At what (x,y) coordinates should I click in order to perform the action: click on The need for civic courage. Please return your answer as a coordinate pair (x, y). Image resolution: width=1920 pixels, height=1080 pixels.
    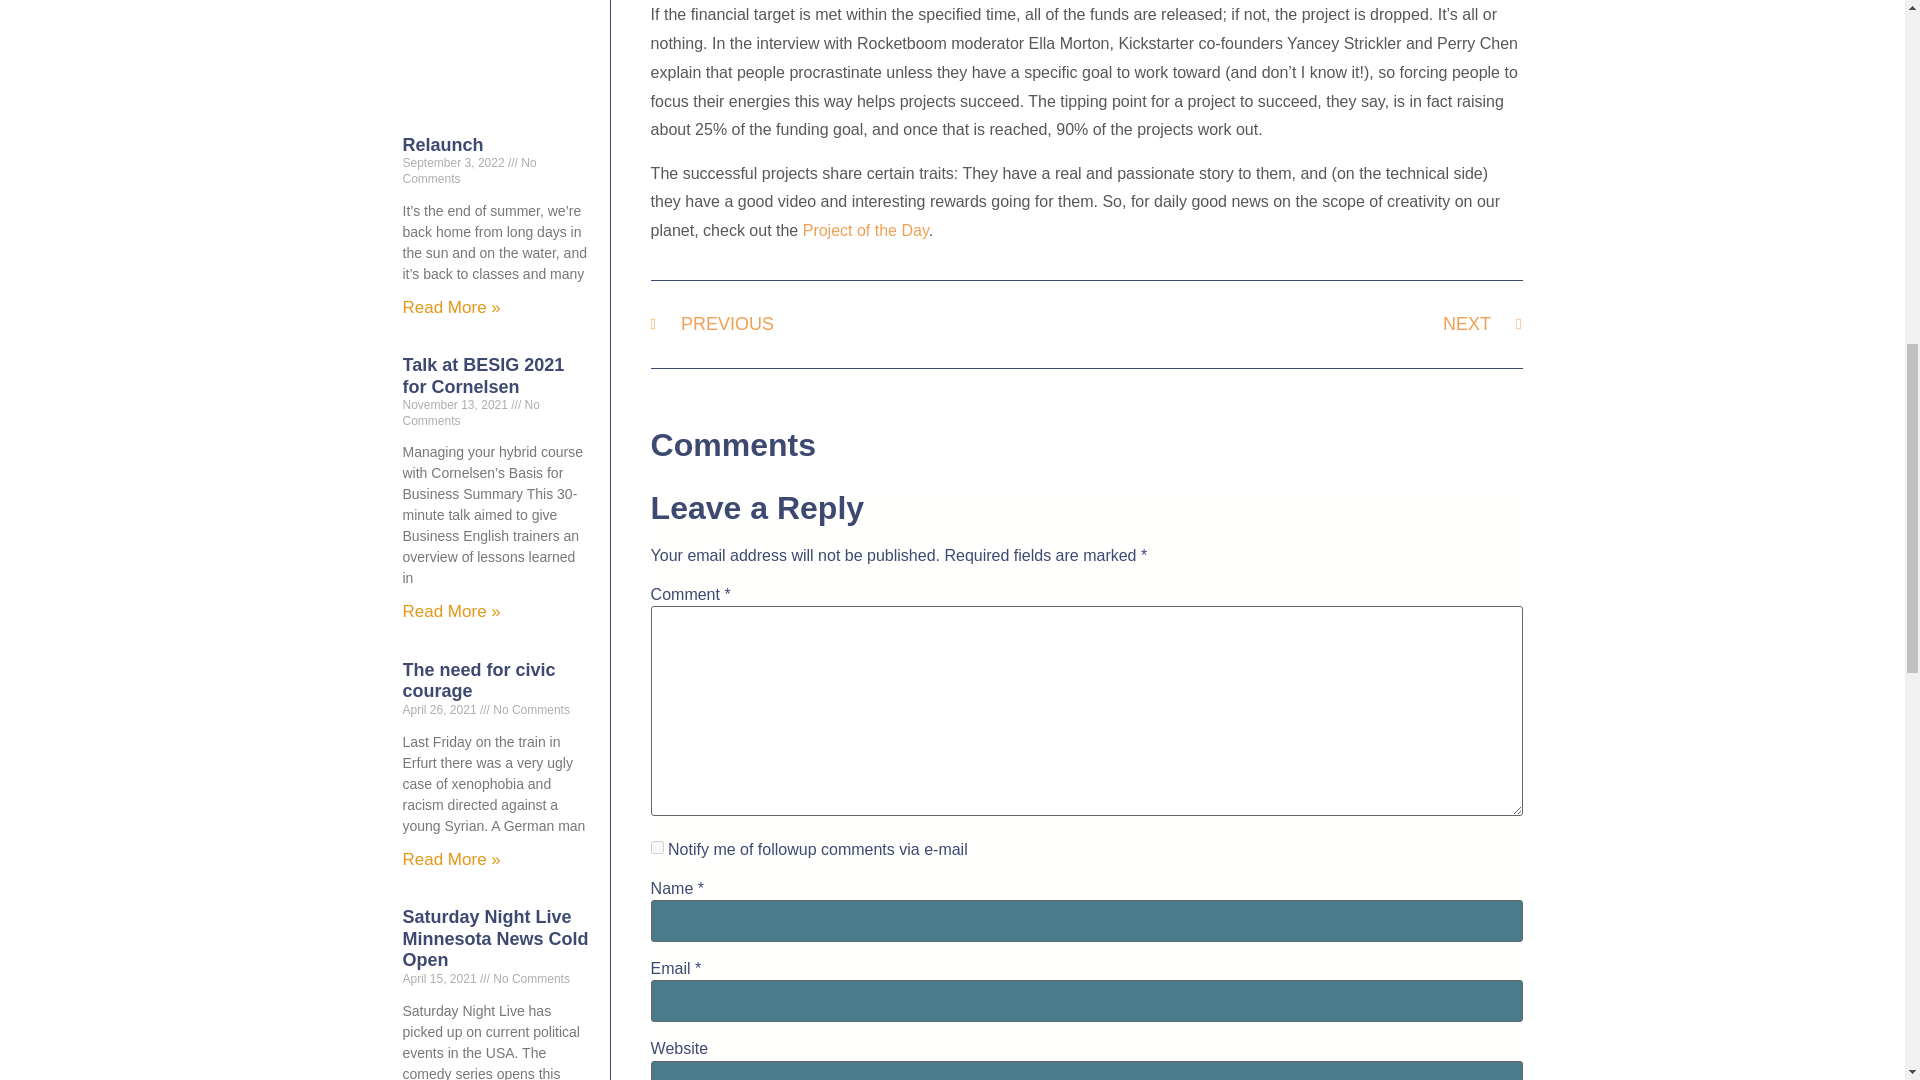
    Looking at the image, I should click on (478, 680).